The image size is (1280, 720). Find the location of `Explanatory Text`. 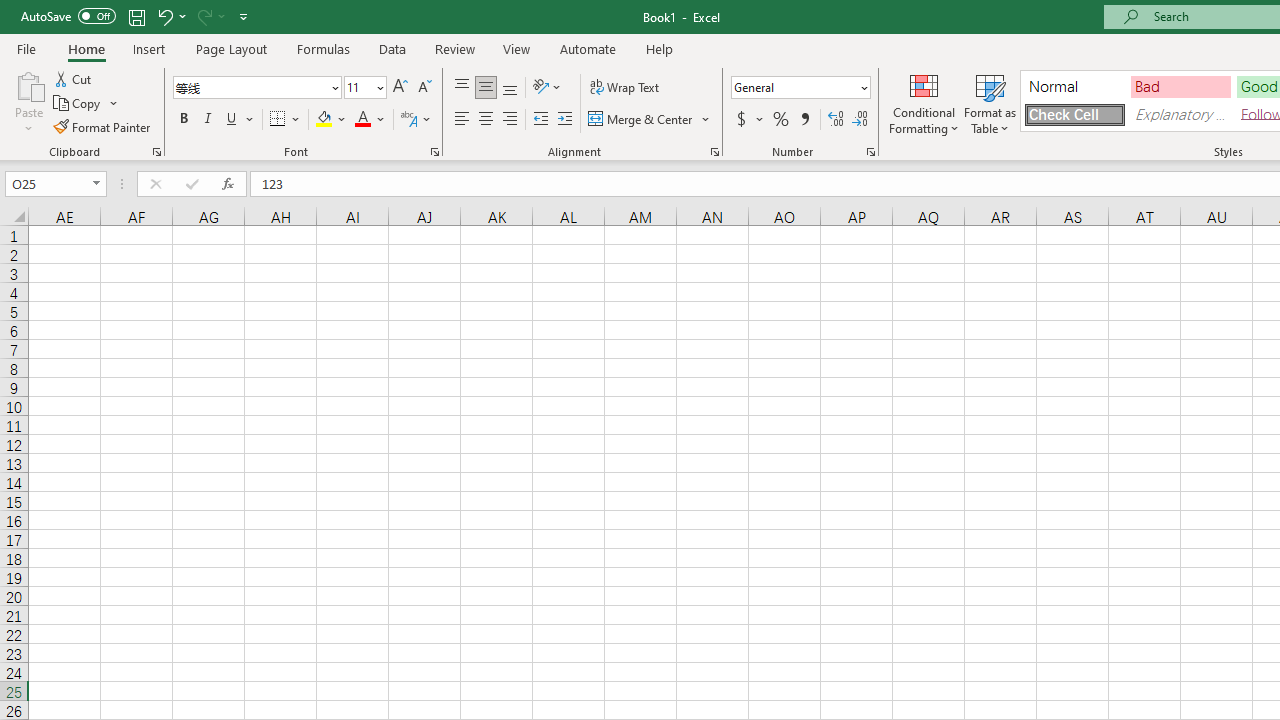

Explanatory Text is located at coordinates (1180, 114).